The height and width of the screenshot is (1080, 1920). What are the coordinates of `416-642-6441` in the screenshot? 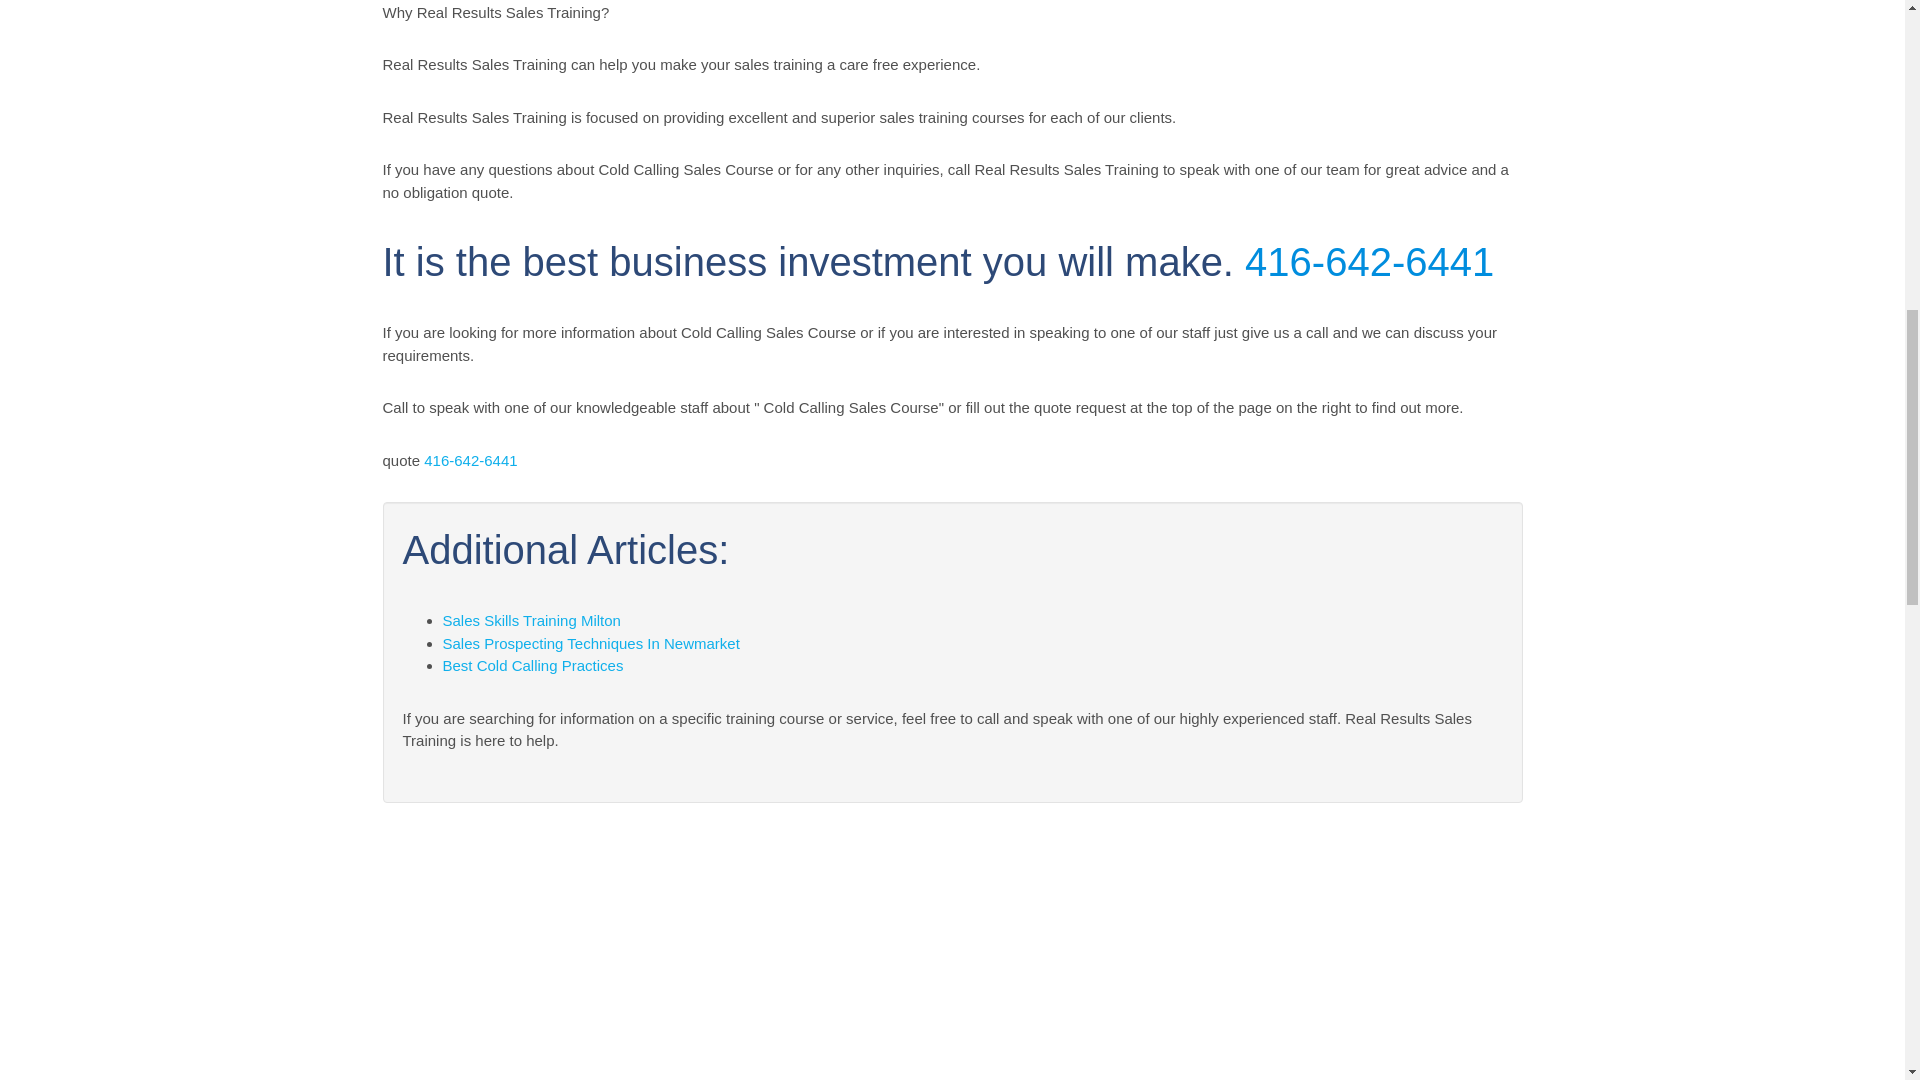 It's located at (470, 460).